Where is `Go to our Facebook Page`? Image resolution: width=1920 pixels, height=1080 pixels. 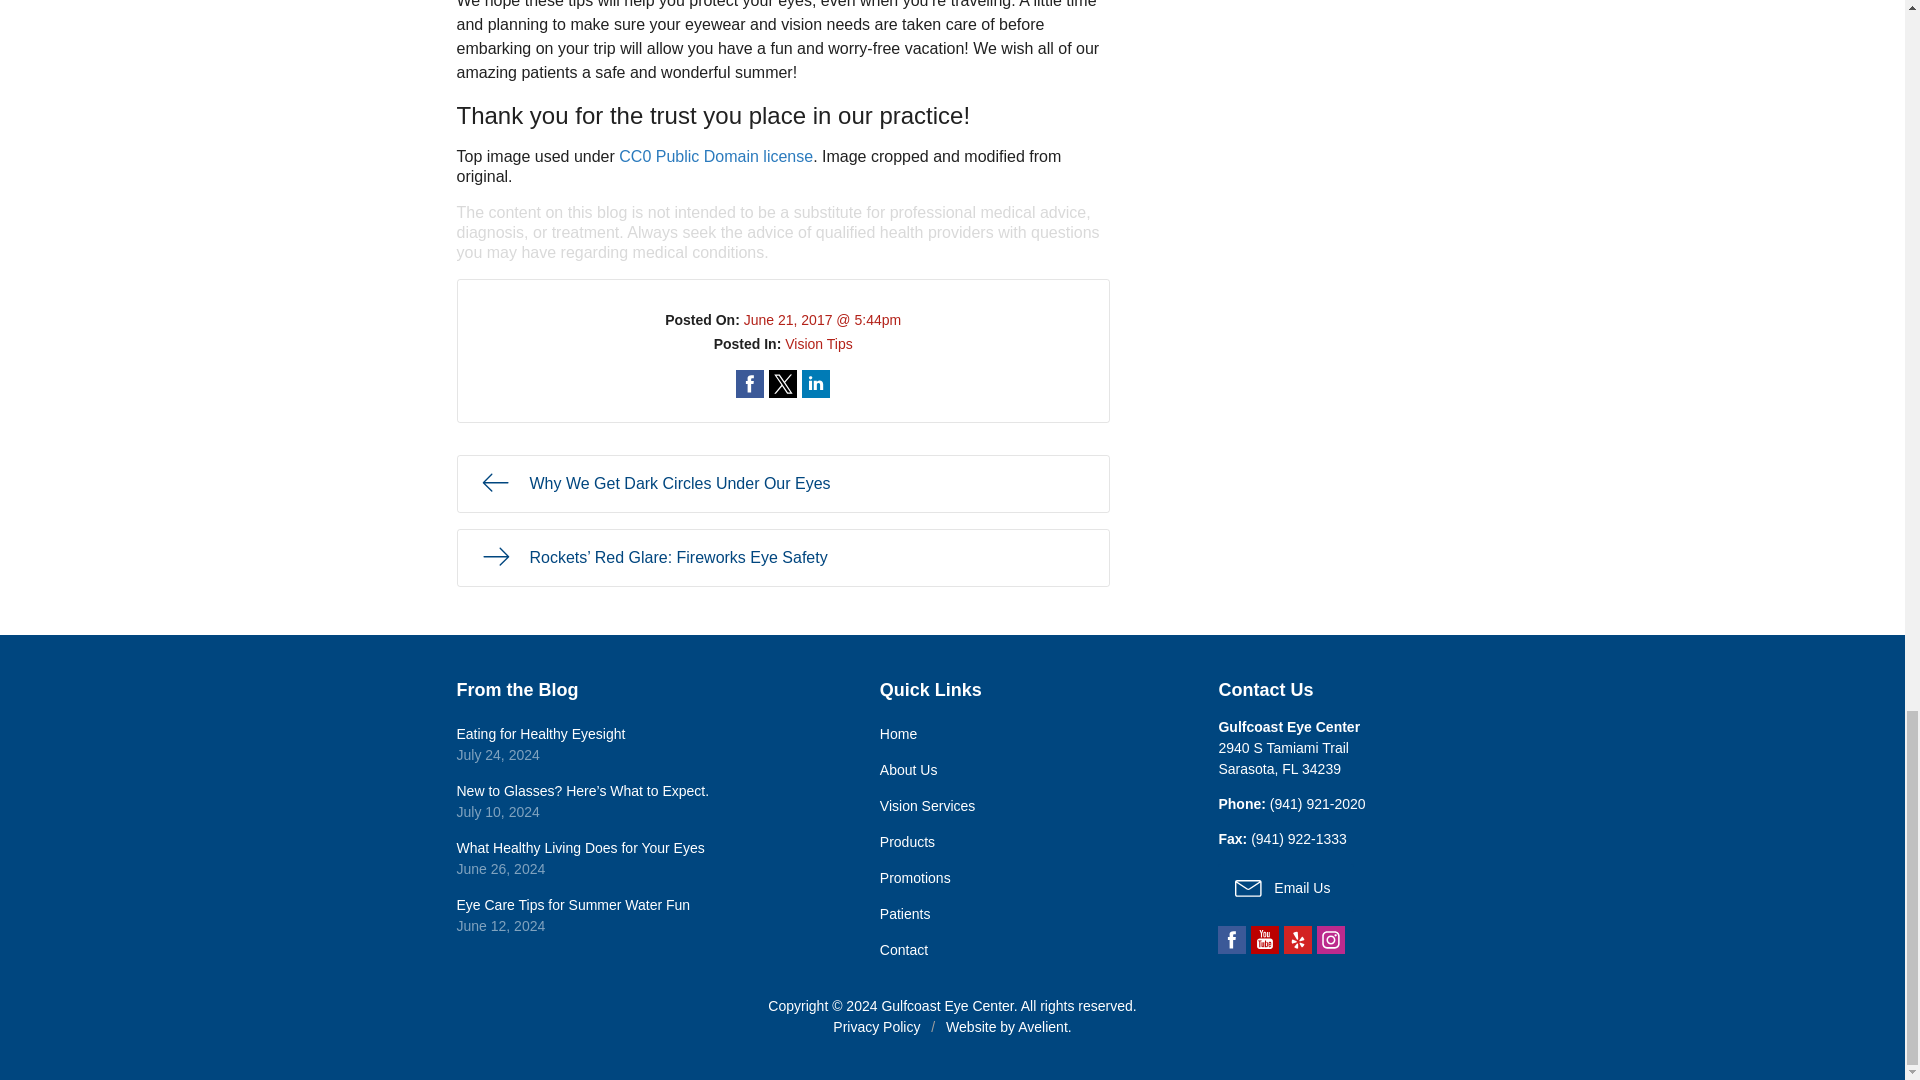
Go to our Facebook Page is located at coordinates (1232, 939).